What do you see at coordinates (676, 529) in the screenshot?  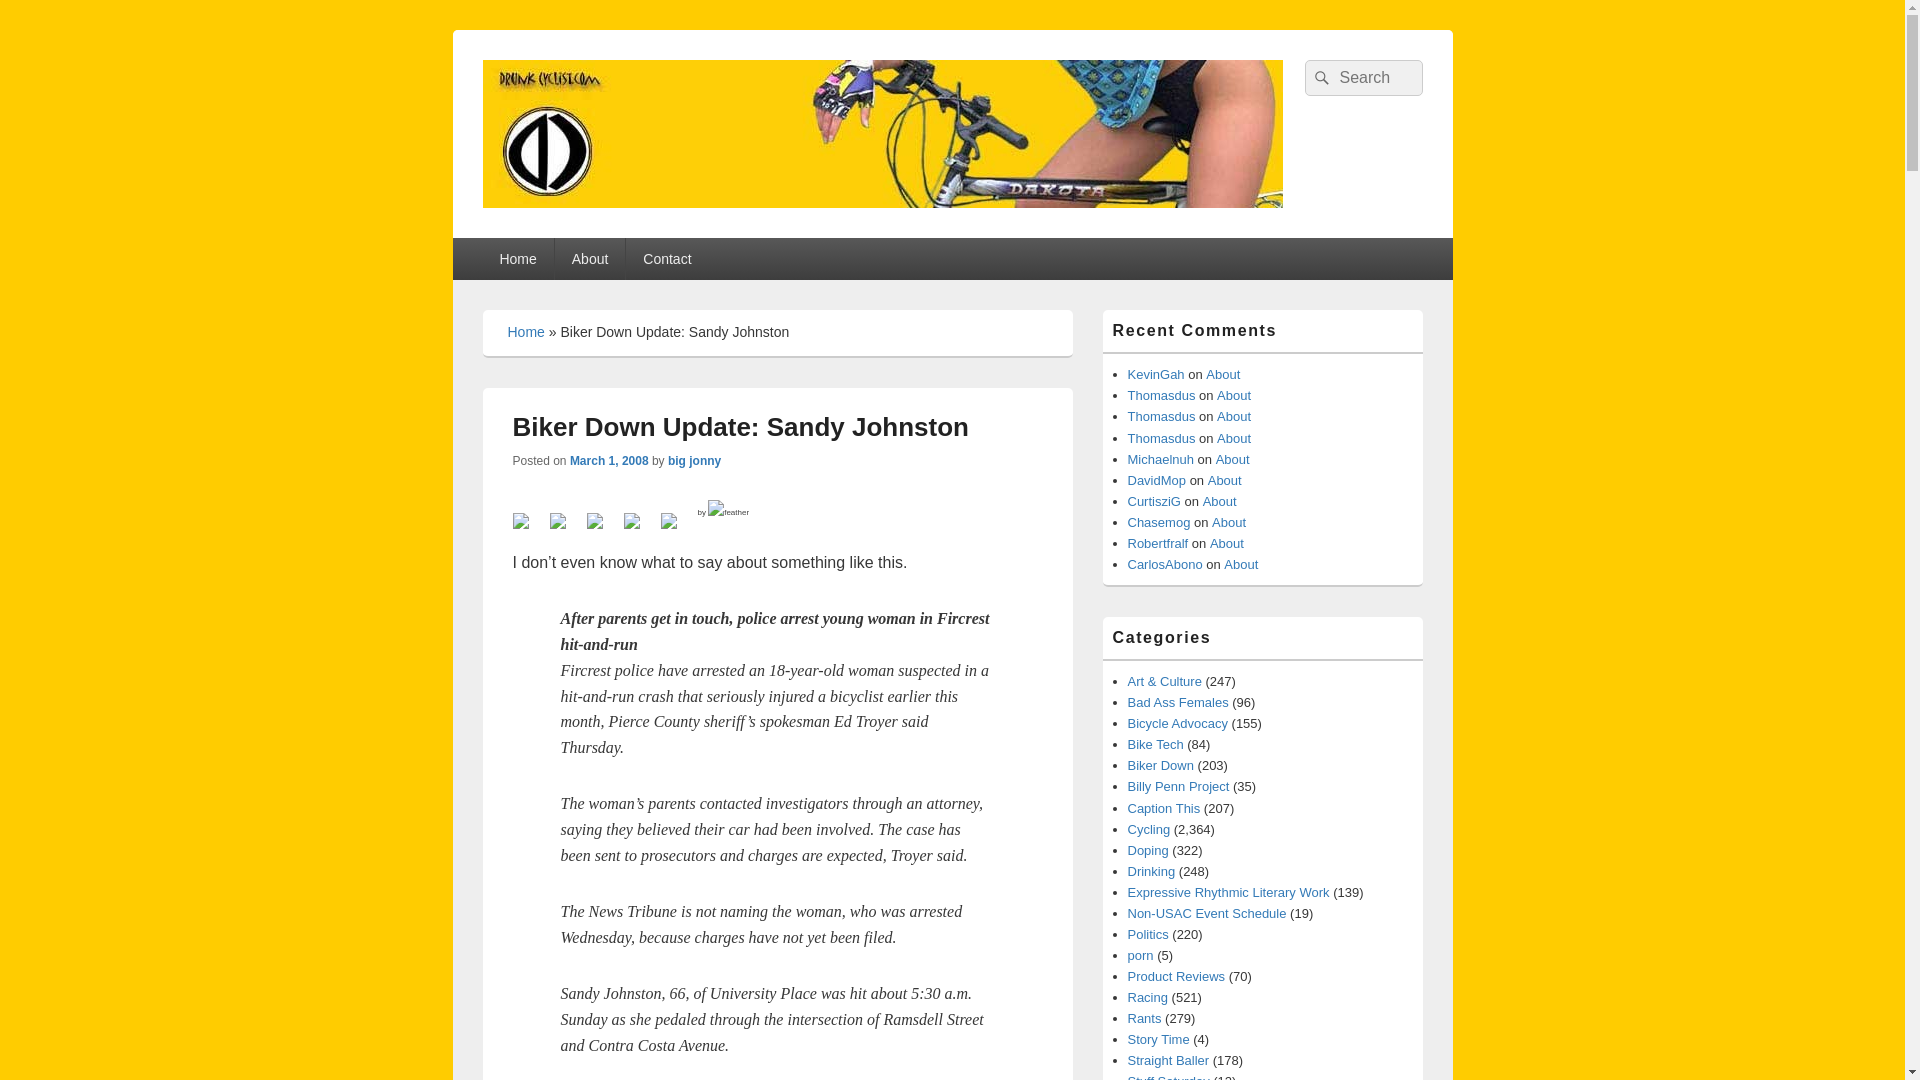 I see `Share by email` at bounding box center [676, 529].